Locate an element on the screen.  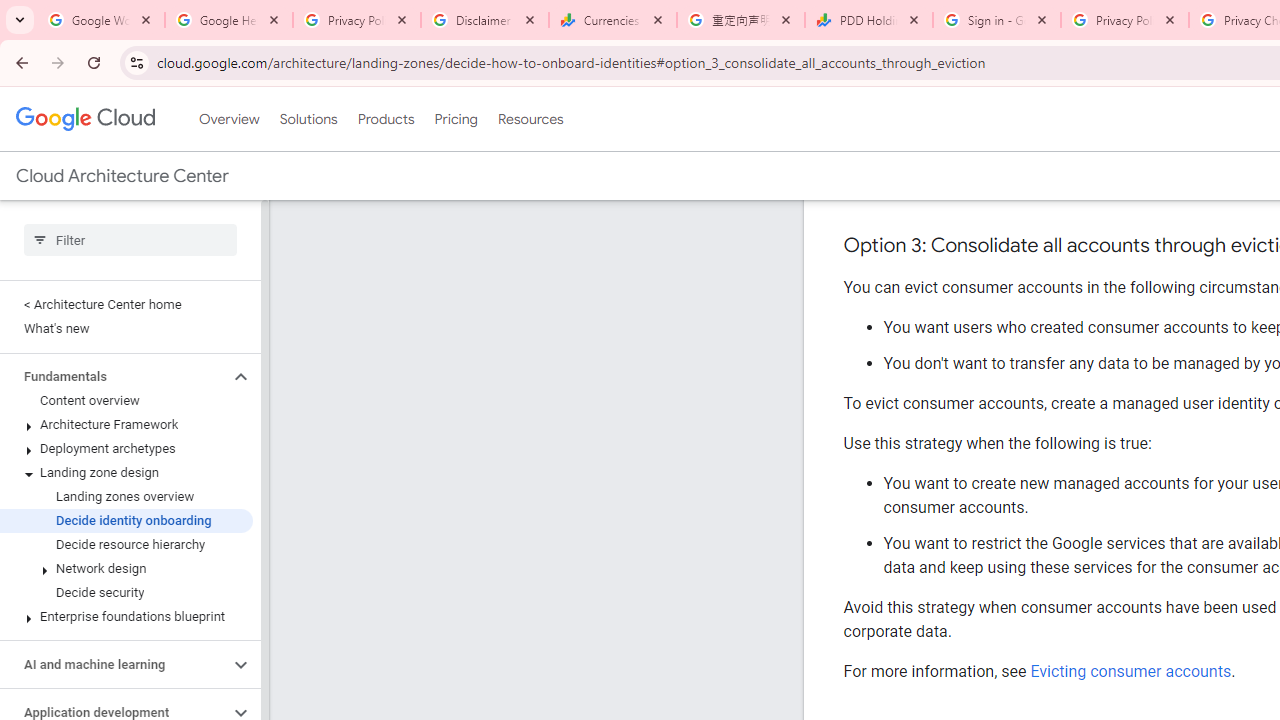
Cloud Architecture Center is located at coordinates (122, 176).